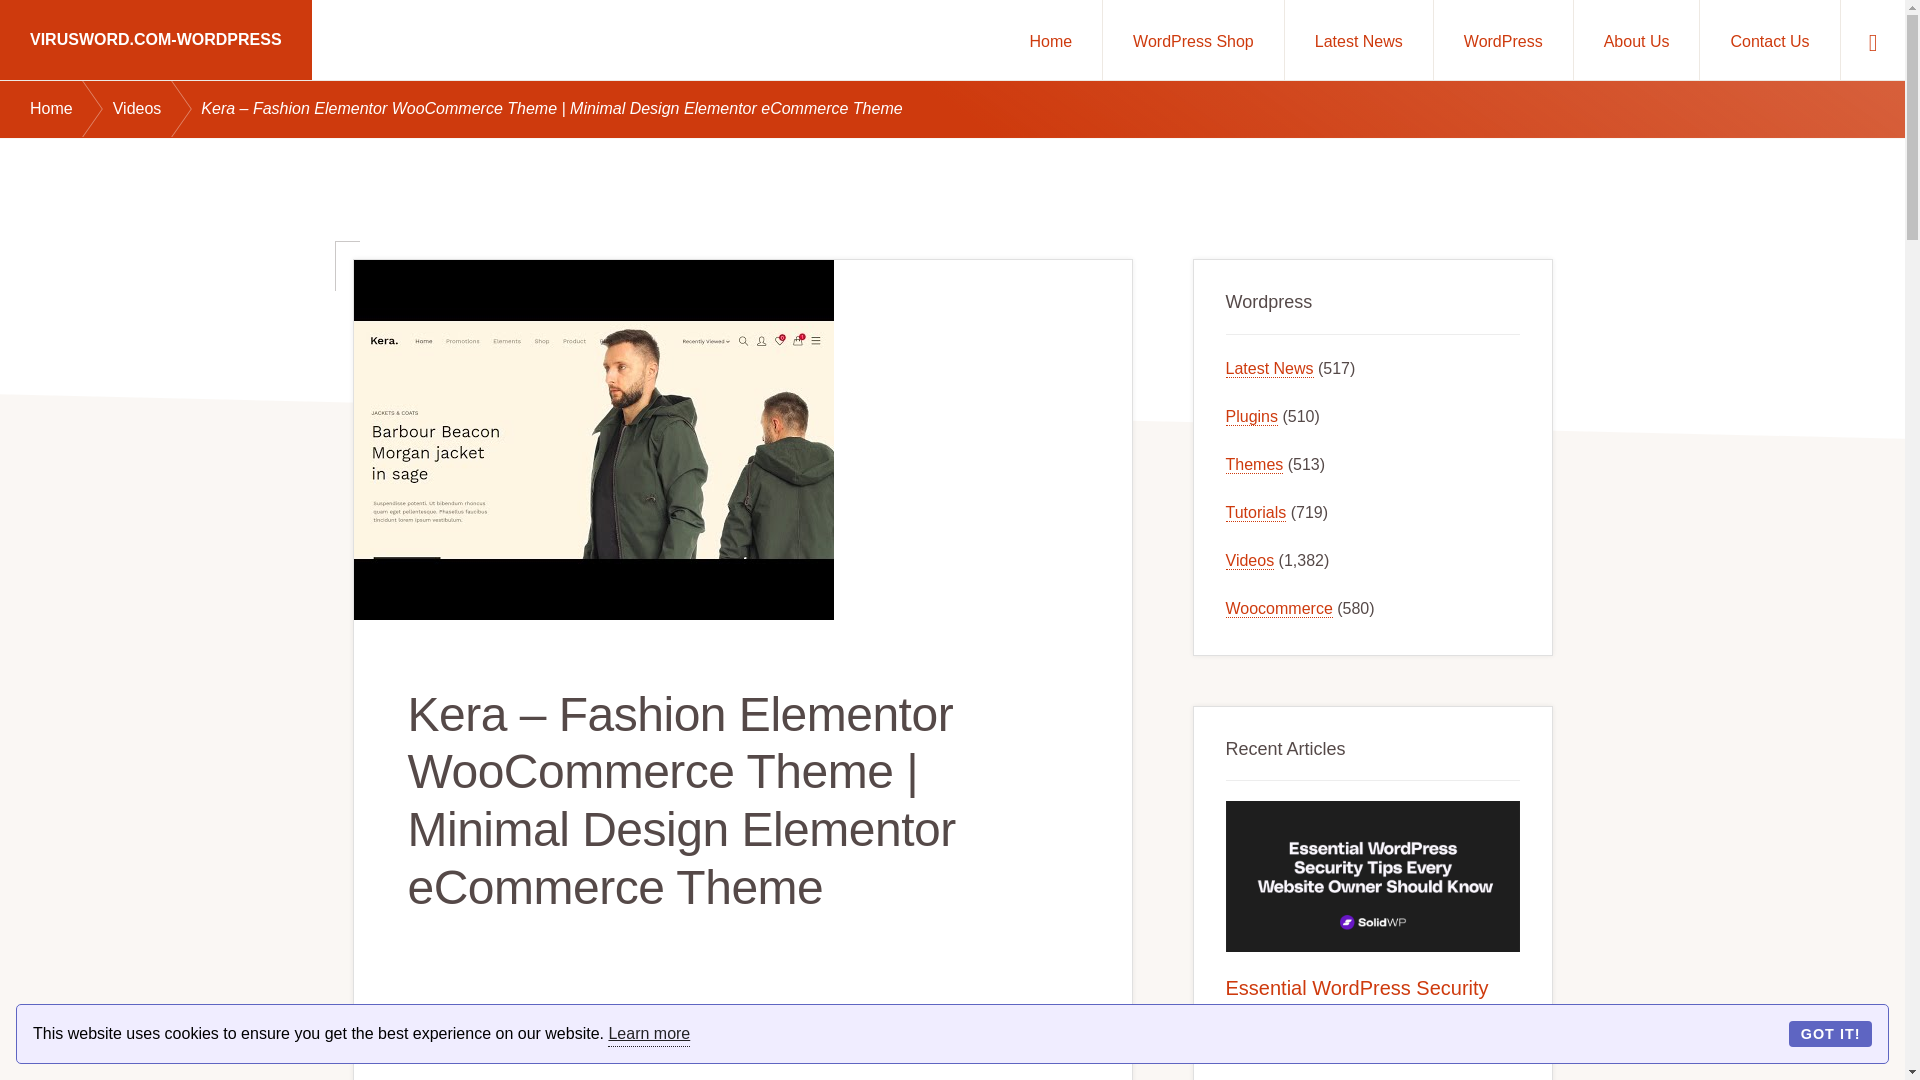 This screenshot has width=1920, height=1080. I want to click on VIRUSWORD.COM-WORDPRESS, so click(156, 40).